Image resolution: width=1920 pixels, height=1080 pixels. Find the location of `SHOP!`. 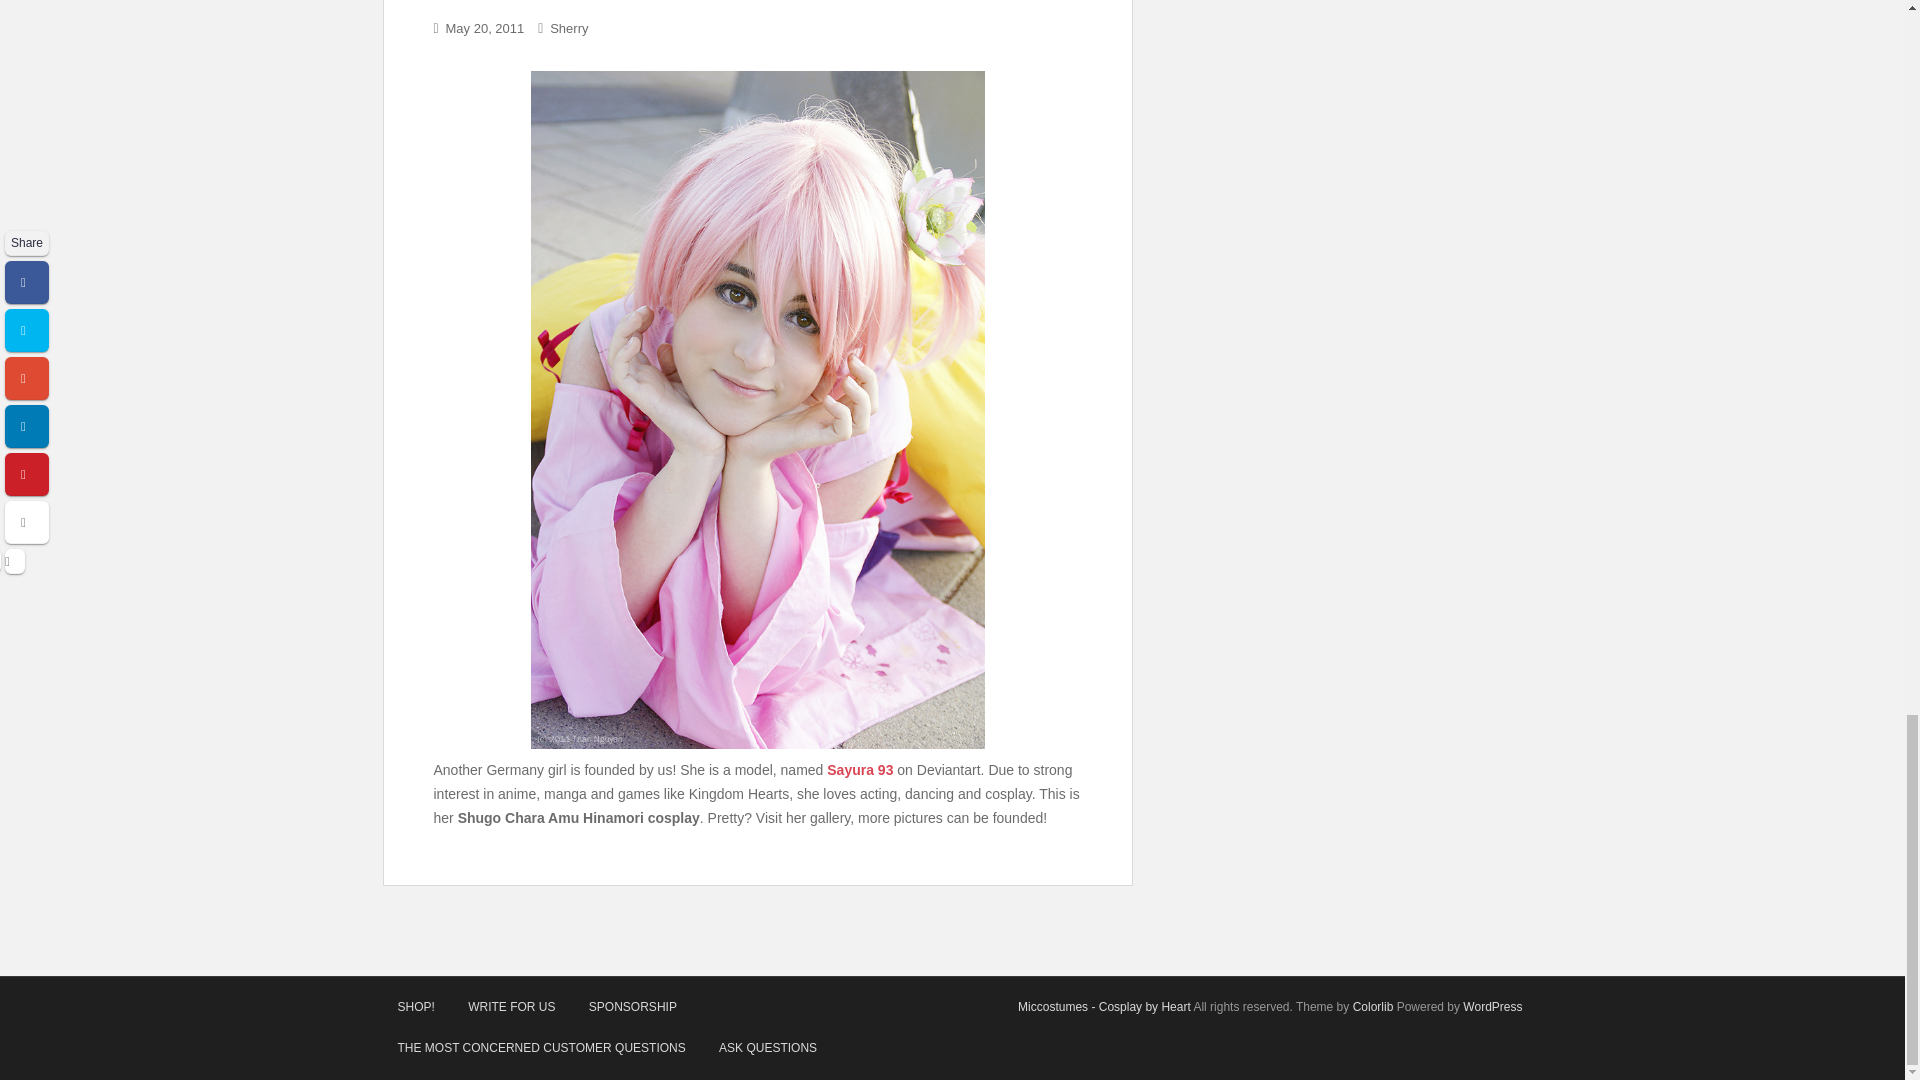

SHOP! is located at coordinates (416, 1007).